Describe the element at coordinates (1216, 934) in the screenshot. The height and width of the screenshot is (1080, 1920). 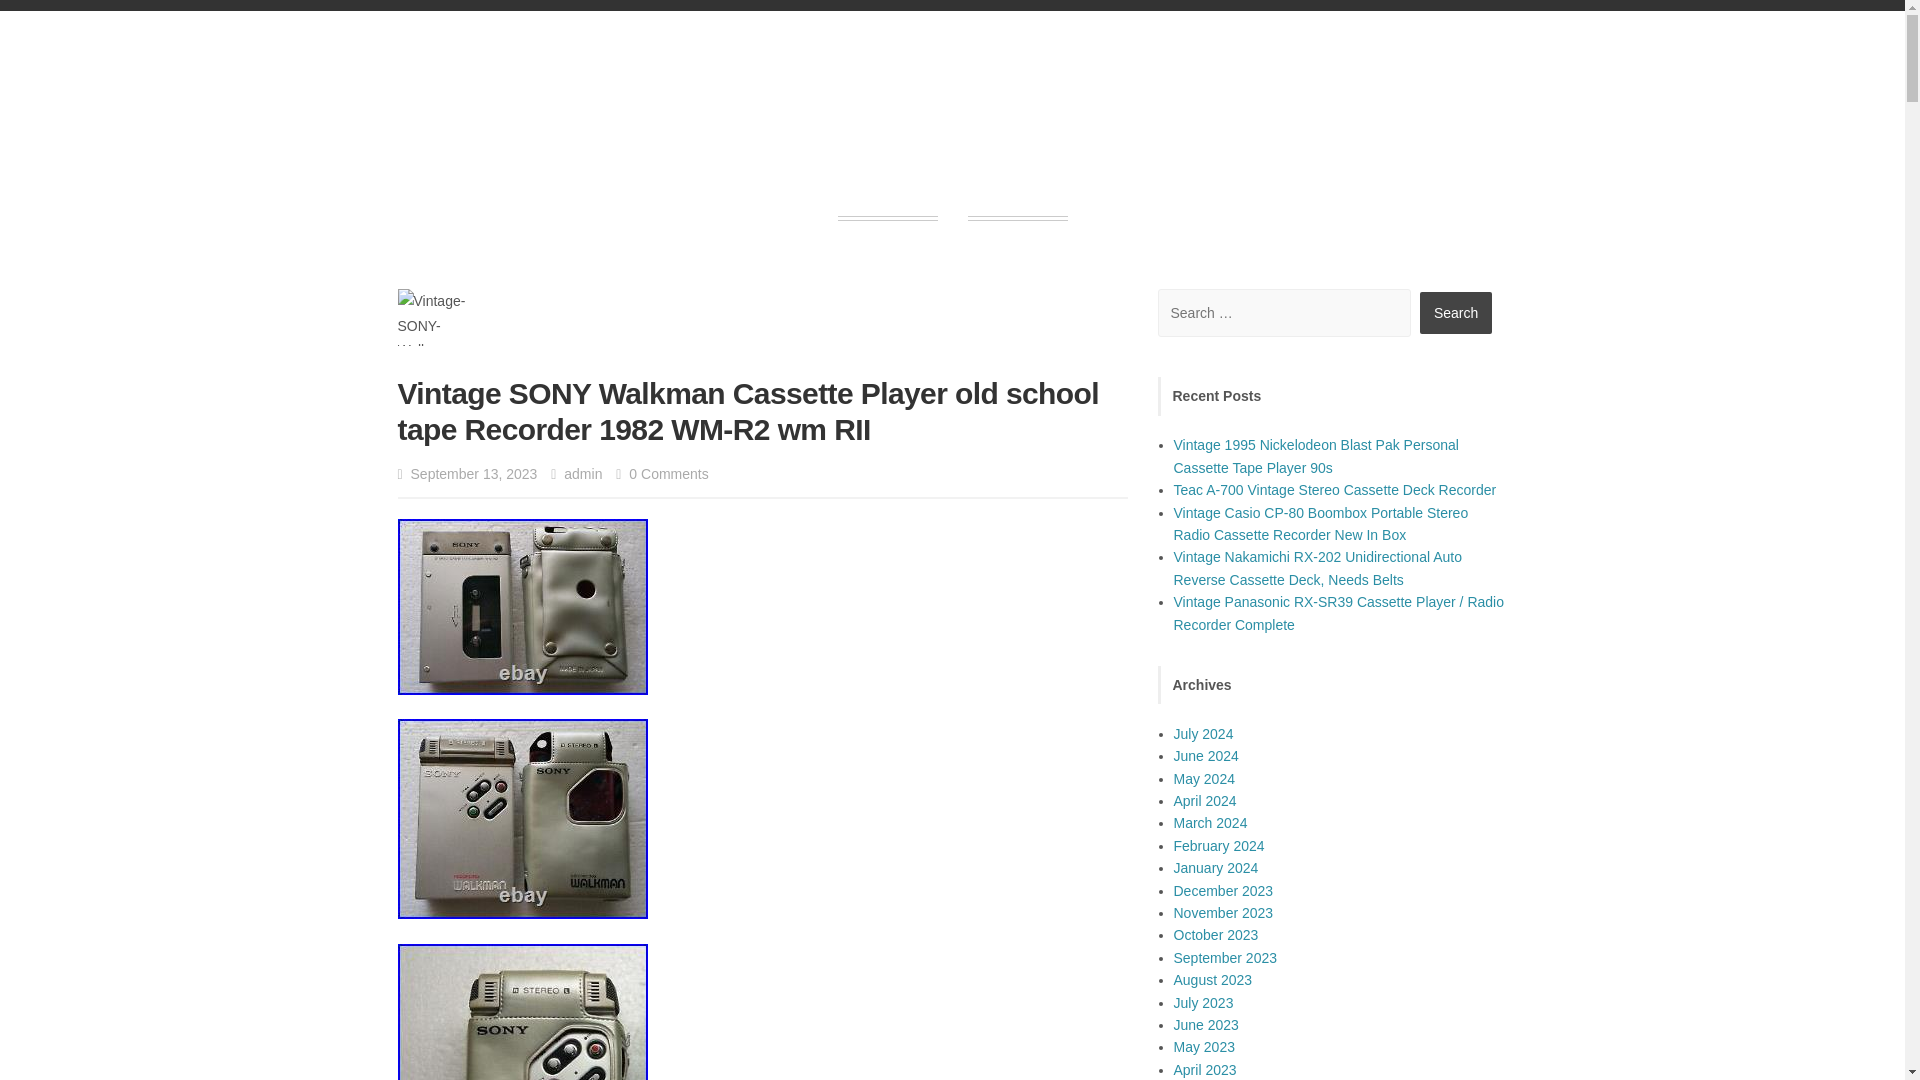
I see `October 2023` at that location.